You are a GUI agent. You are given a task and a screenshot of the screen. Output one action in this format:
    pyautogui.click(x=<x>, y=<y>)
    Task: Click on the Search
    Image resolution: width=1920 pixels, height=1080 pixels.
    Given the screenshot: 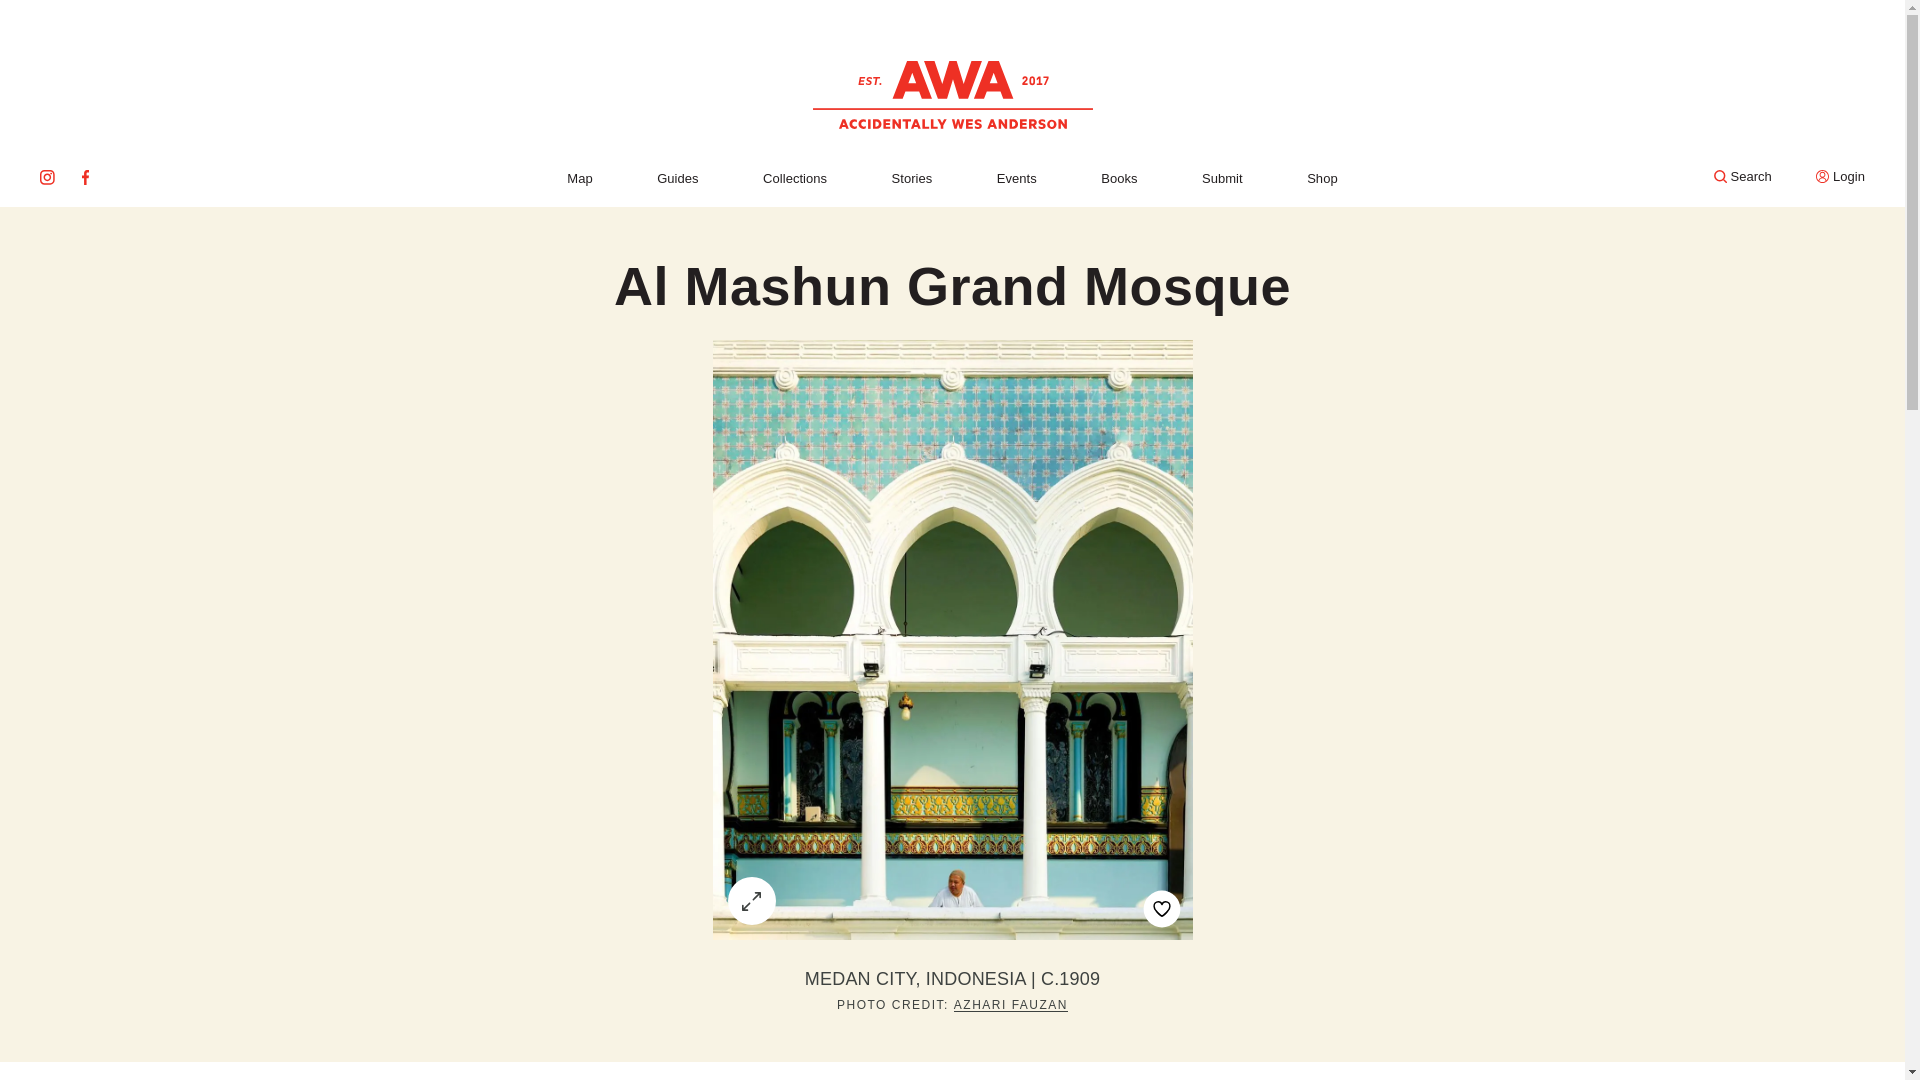 What is the action you would take?
    pyautogui.click(x=1743, y=176)
    